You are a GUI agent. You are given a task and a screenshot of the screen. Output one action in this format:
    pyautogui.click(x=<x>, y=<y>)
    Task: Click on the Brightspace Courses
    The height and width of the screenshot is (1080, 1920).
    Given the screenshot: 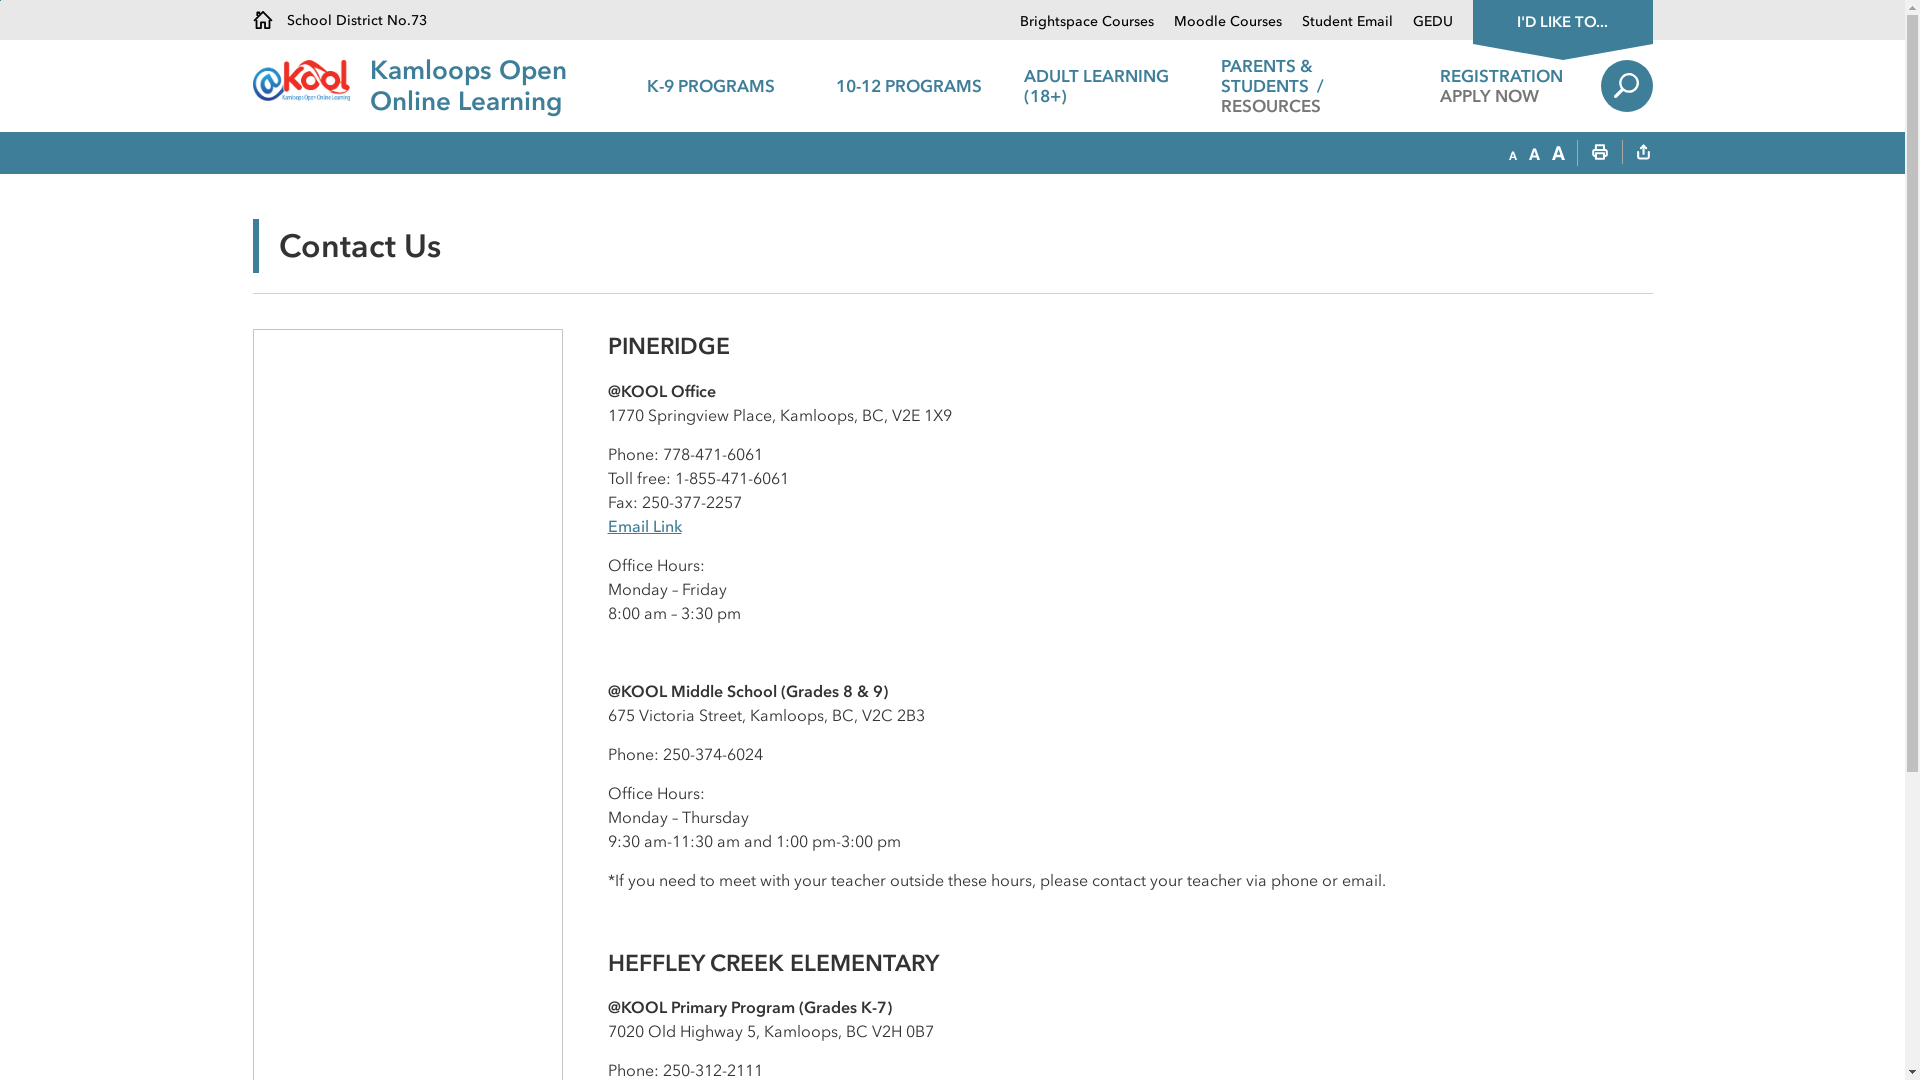 What is the action you would take?
    pyautogui.click(x=1087, y=22)
    